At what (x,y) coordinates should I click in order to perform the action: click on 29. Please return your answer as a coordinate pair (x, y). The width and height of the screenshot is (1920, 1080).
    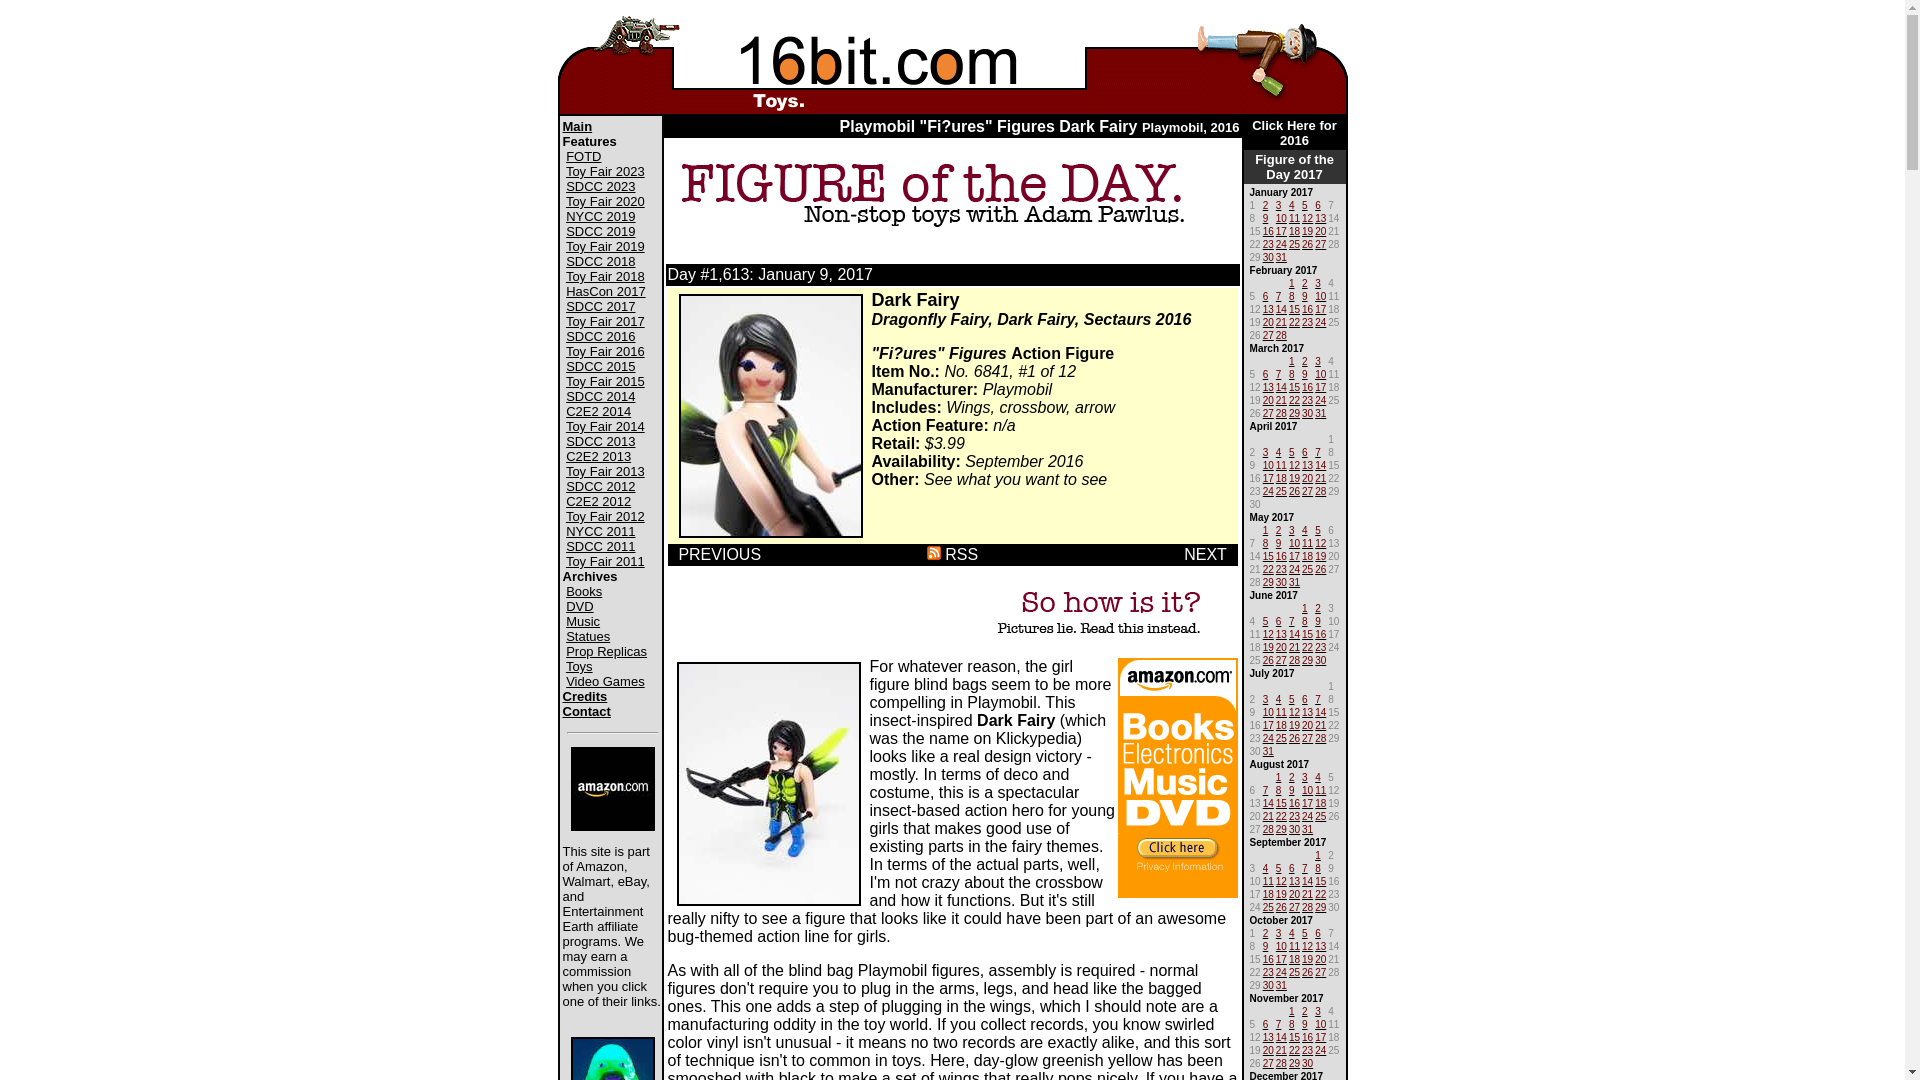
    Looking at the image, I should click on (1294, 412).